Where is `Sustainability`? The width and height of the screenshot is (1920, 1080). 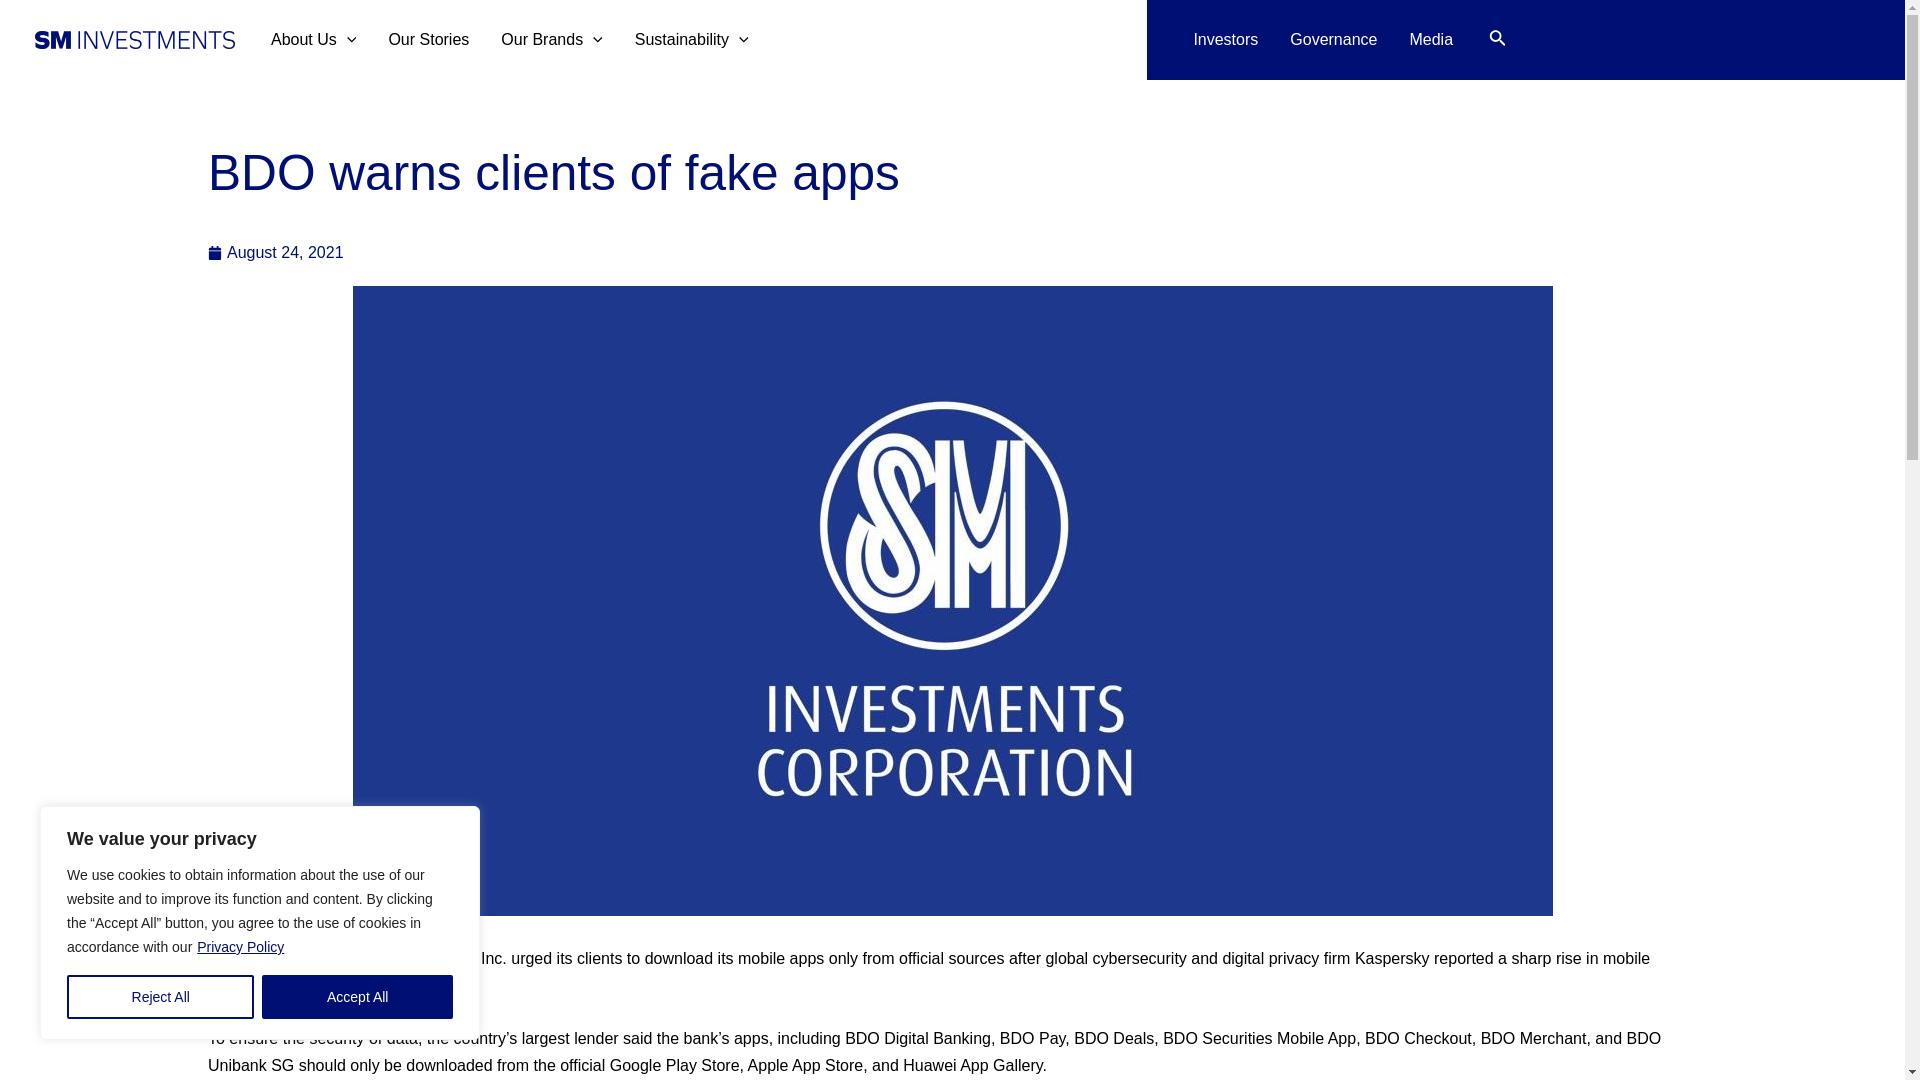
Sustainability is located at coordinates (691, 40).